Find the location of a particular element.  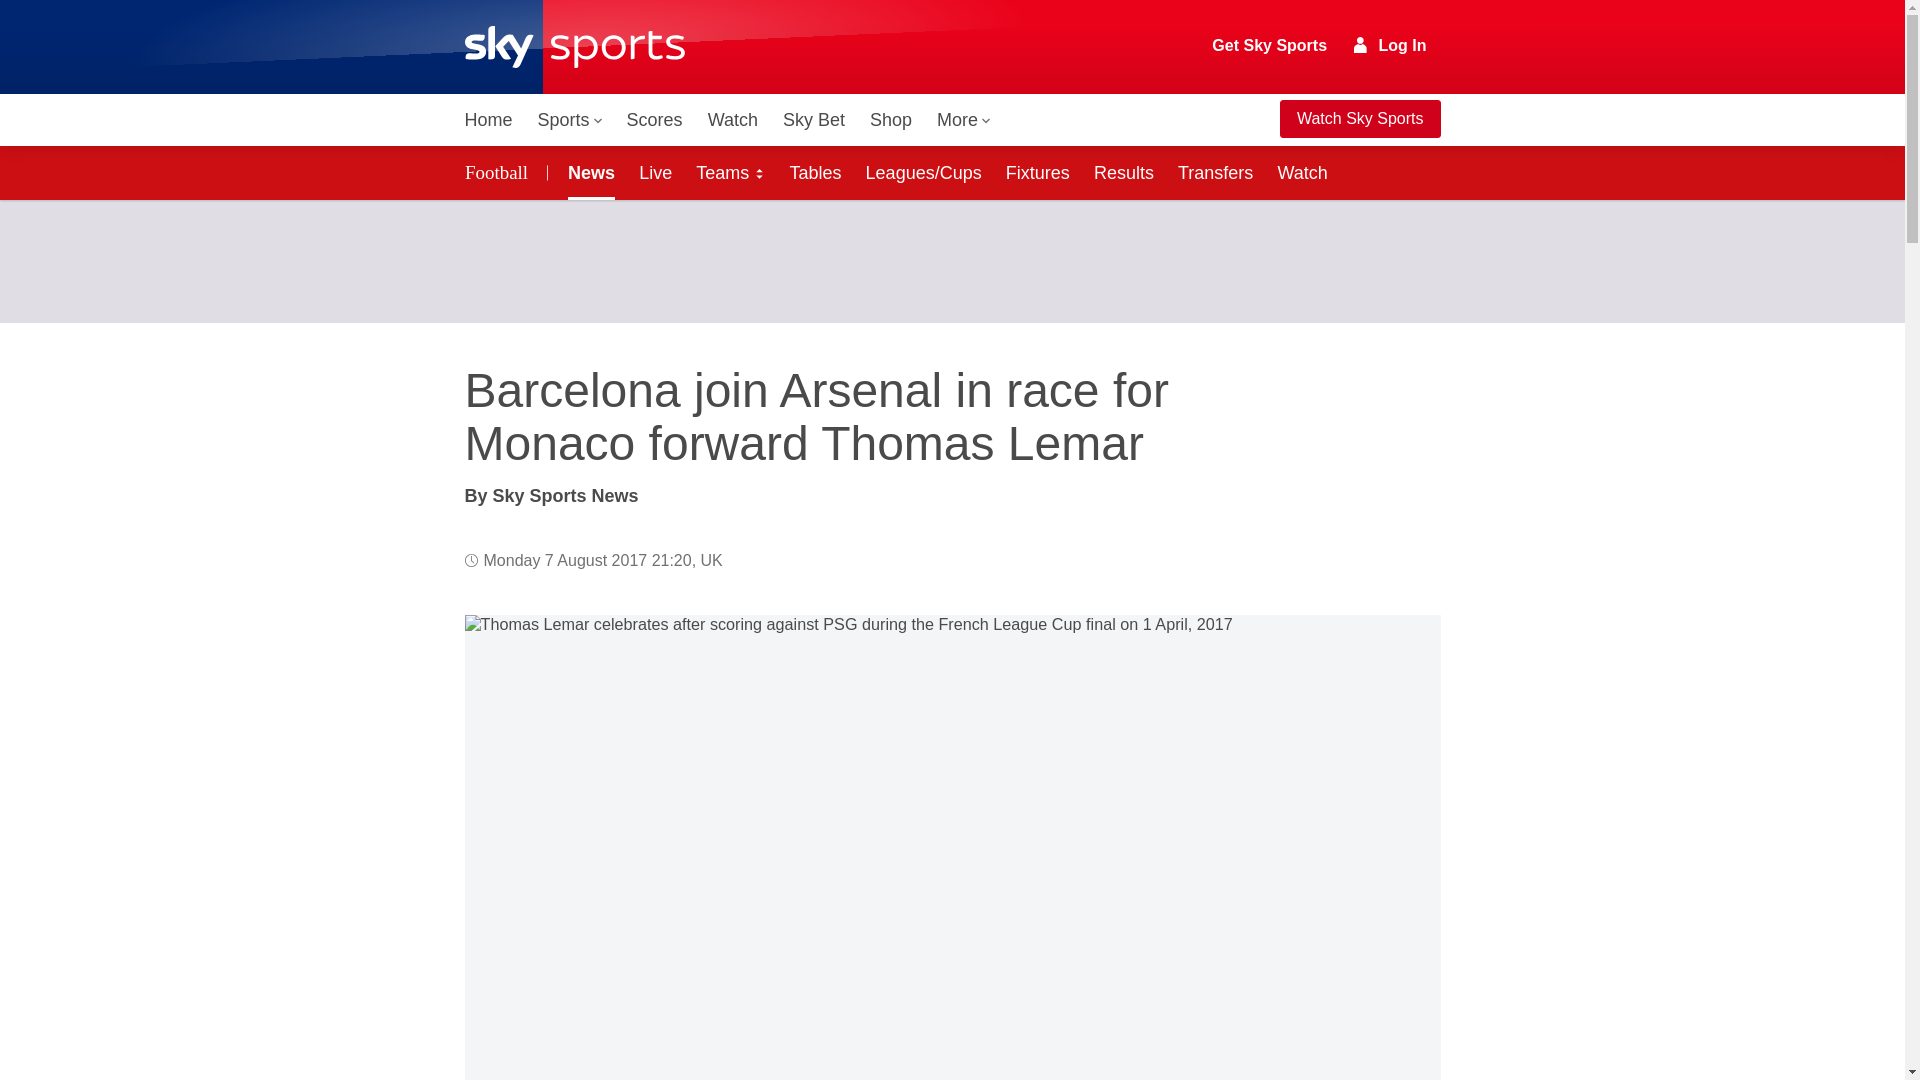

Log In is located at coordinates (1390, 45).